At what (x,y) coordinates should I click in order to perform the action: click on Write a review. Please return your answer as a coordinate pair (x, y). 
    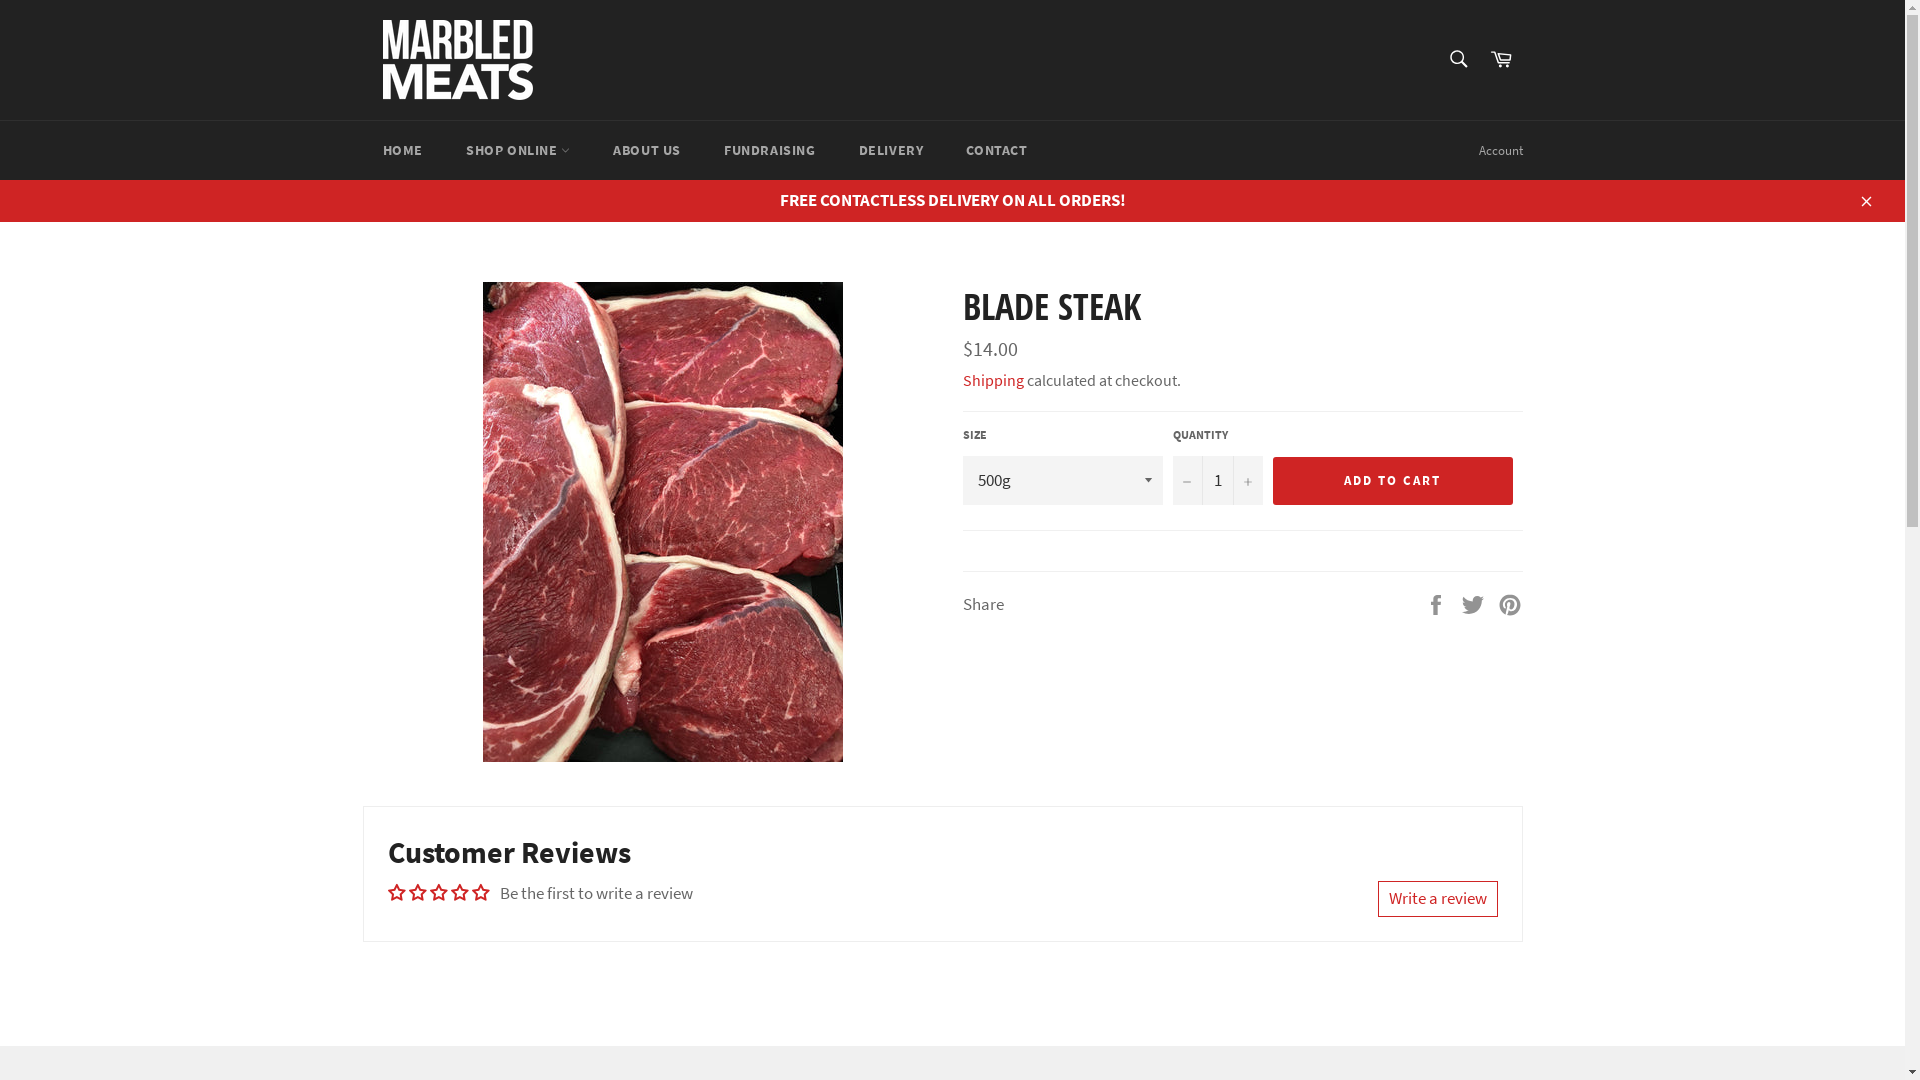
    Looking at the image, I should click on (1438, 899).